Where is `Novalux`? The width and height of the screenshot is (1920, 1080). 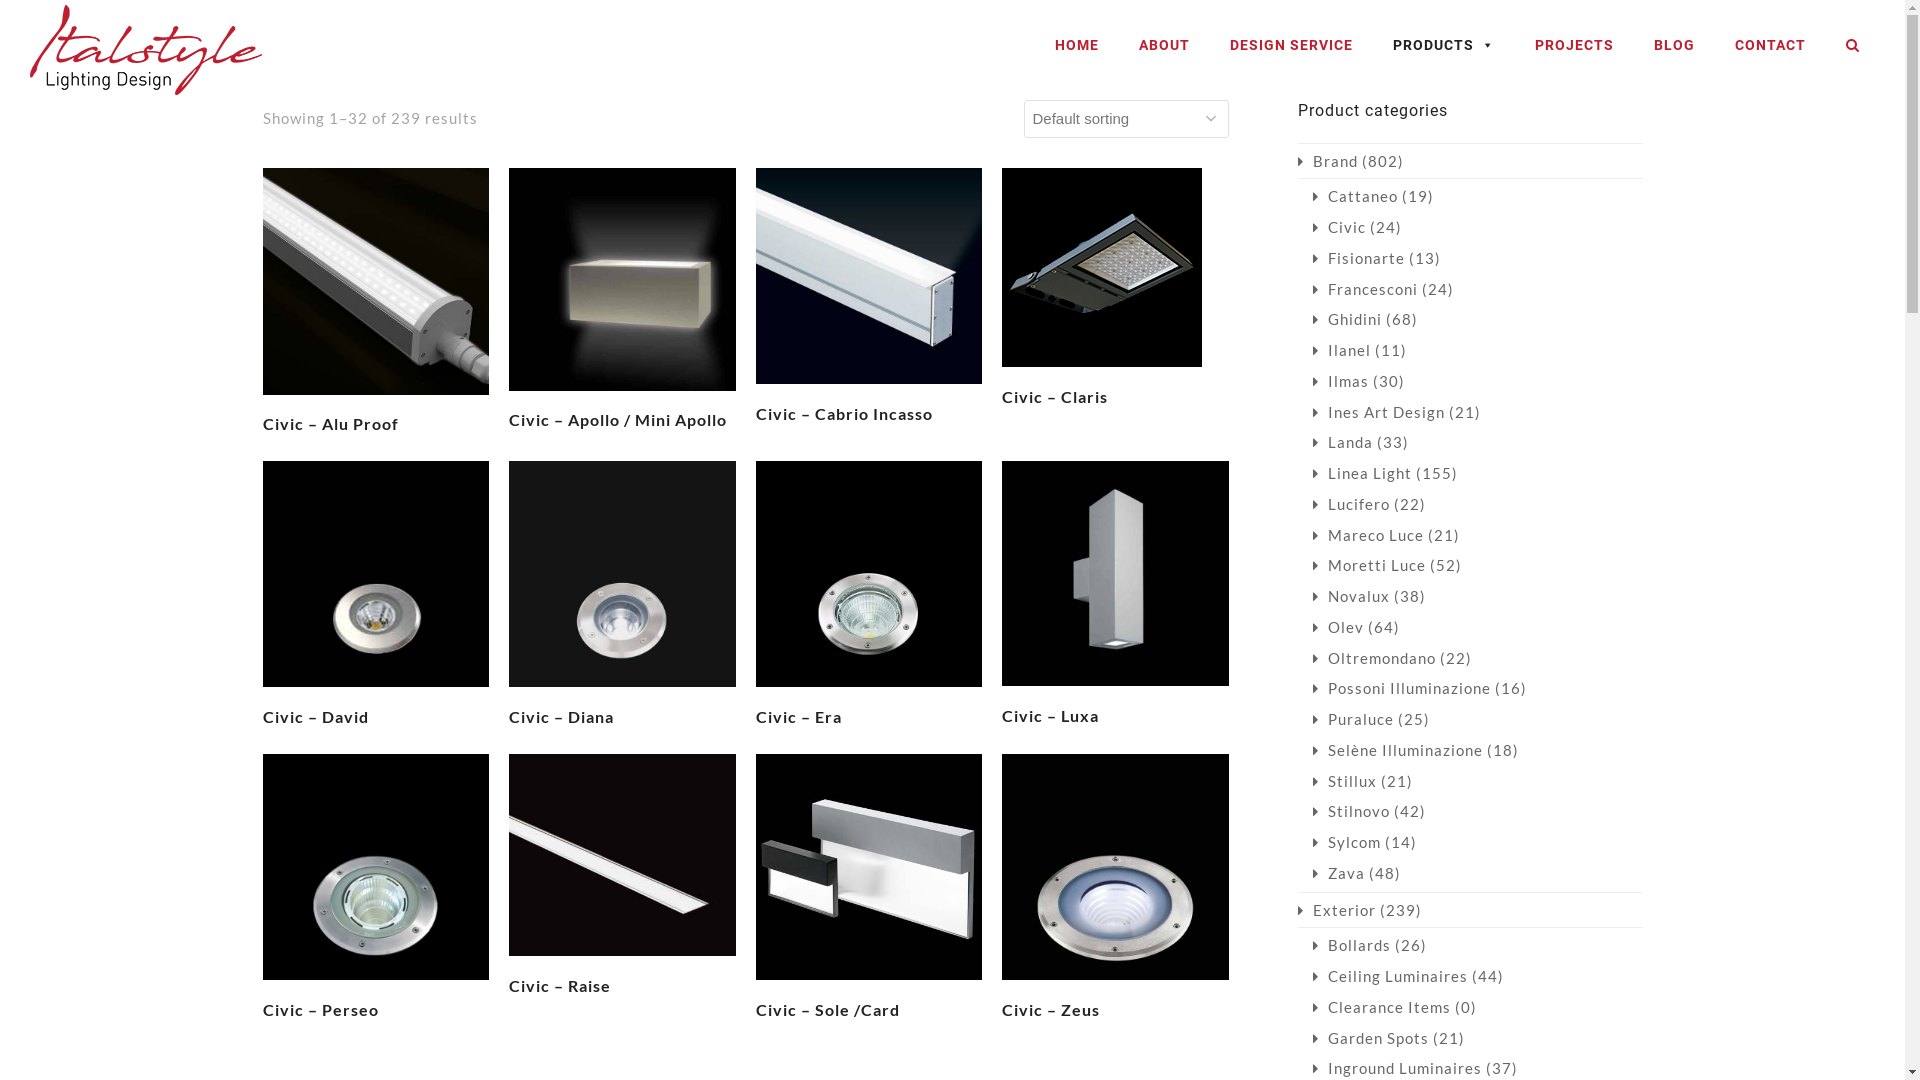
Novalux is located at coordinates (1350, 596).